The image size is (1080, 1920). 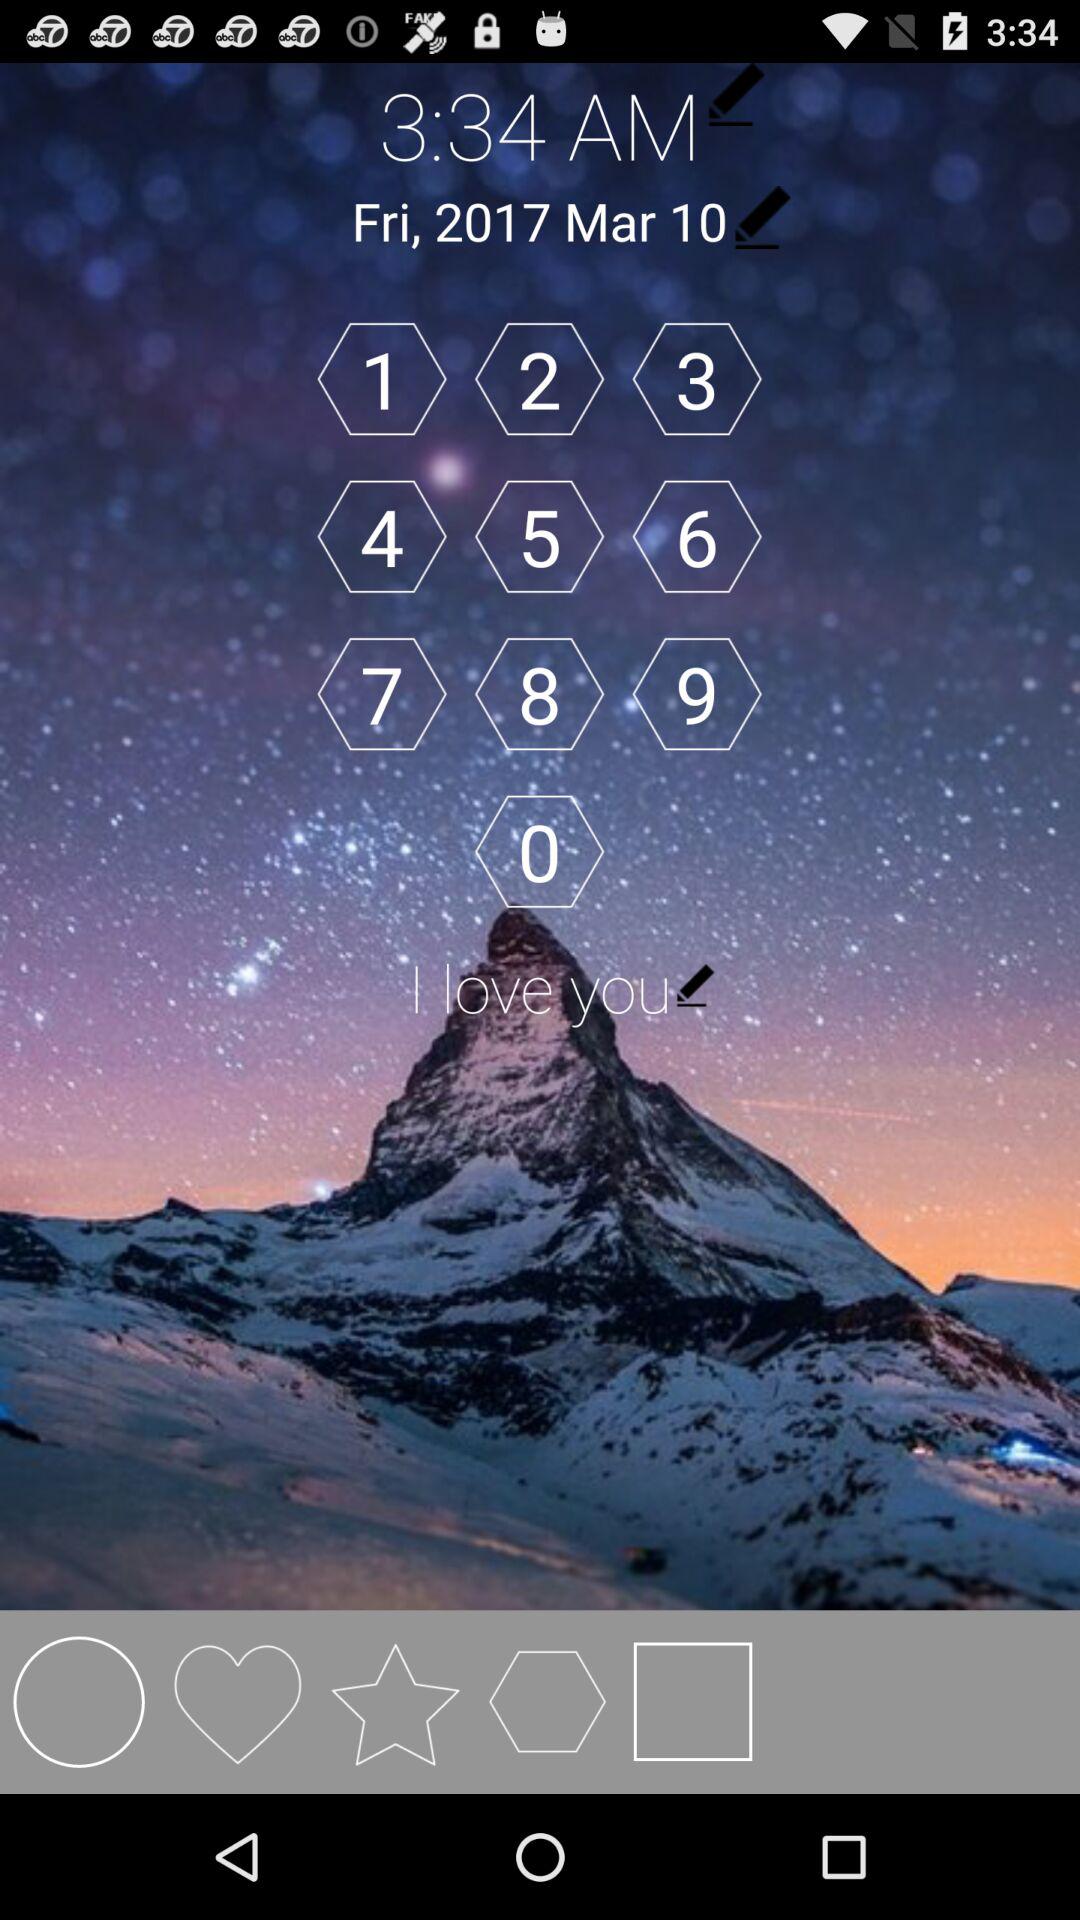 I want to click on scroll to 7 icon, so click(x=382, y=694).